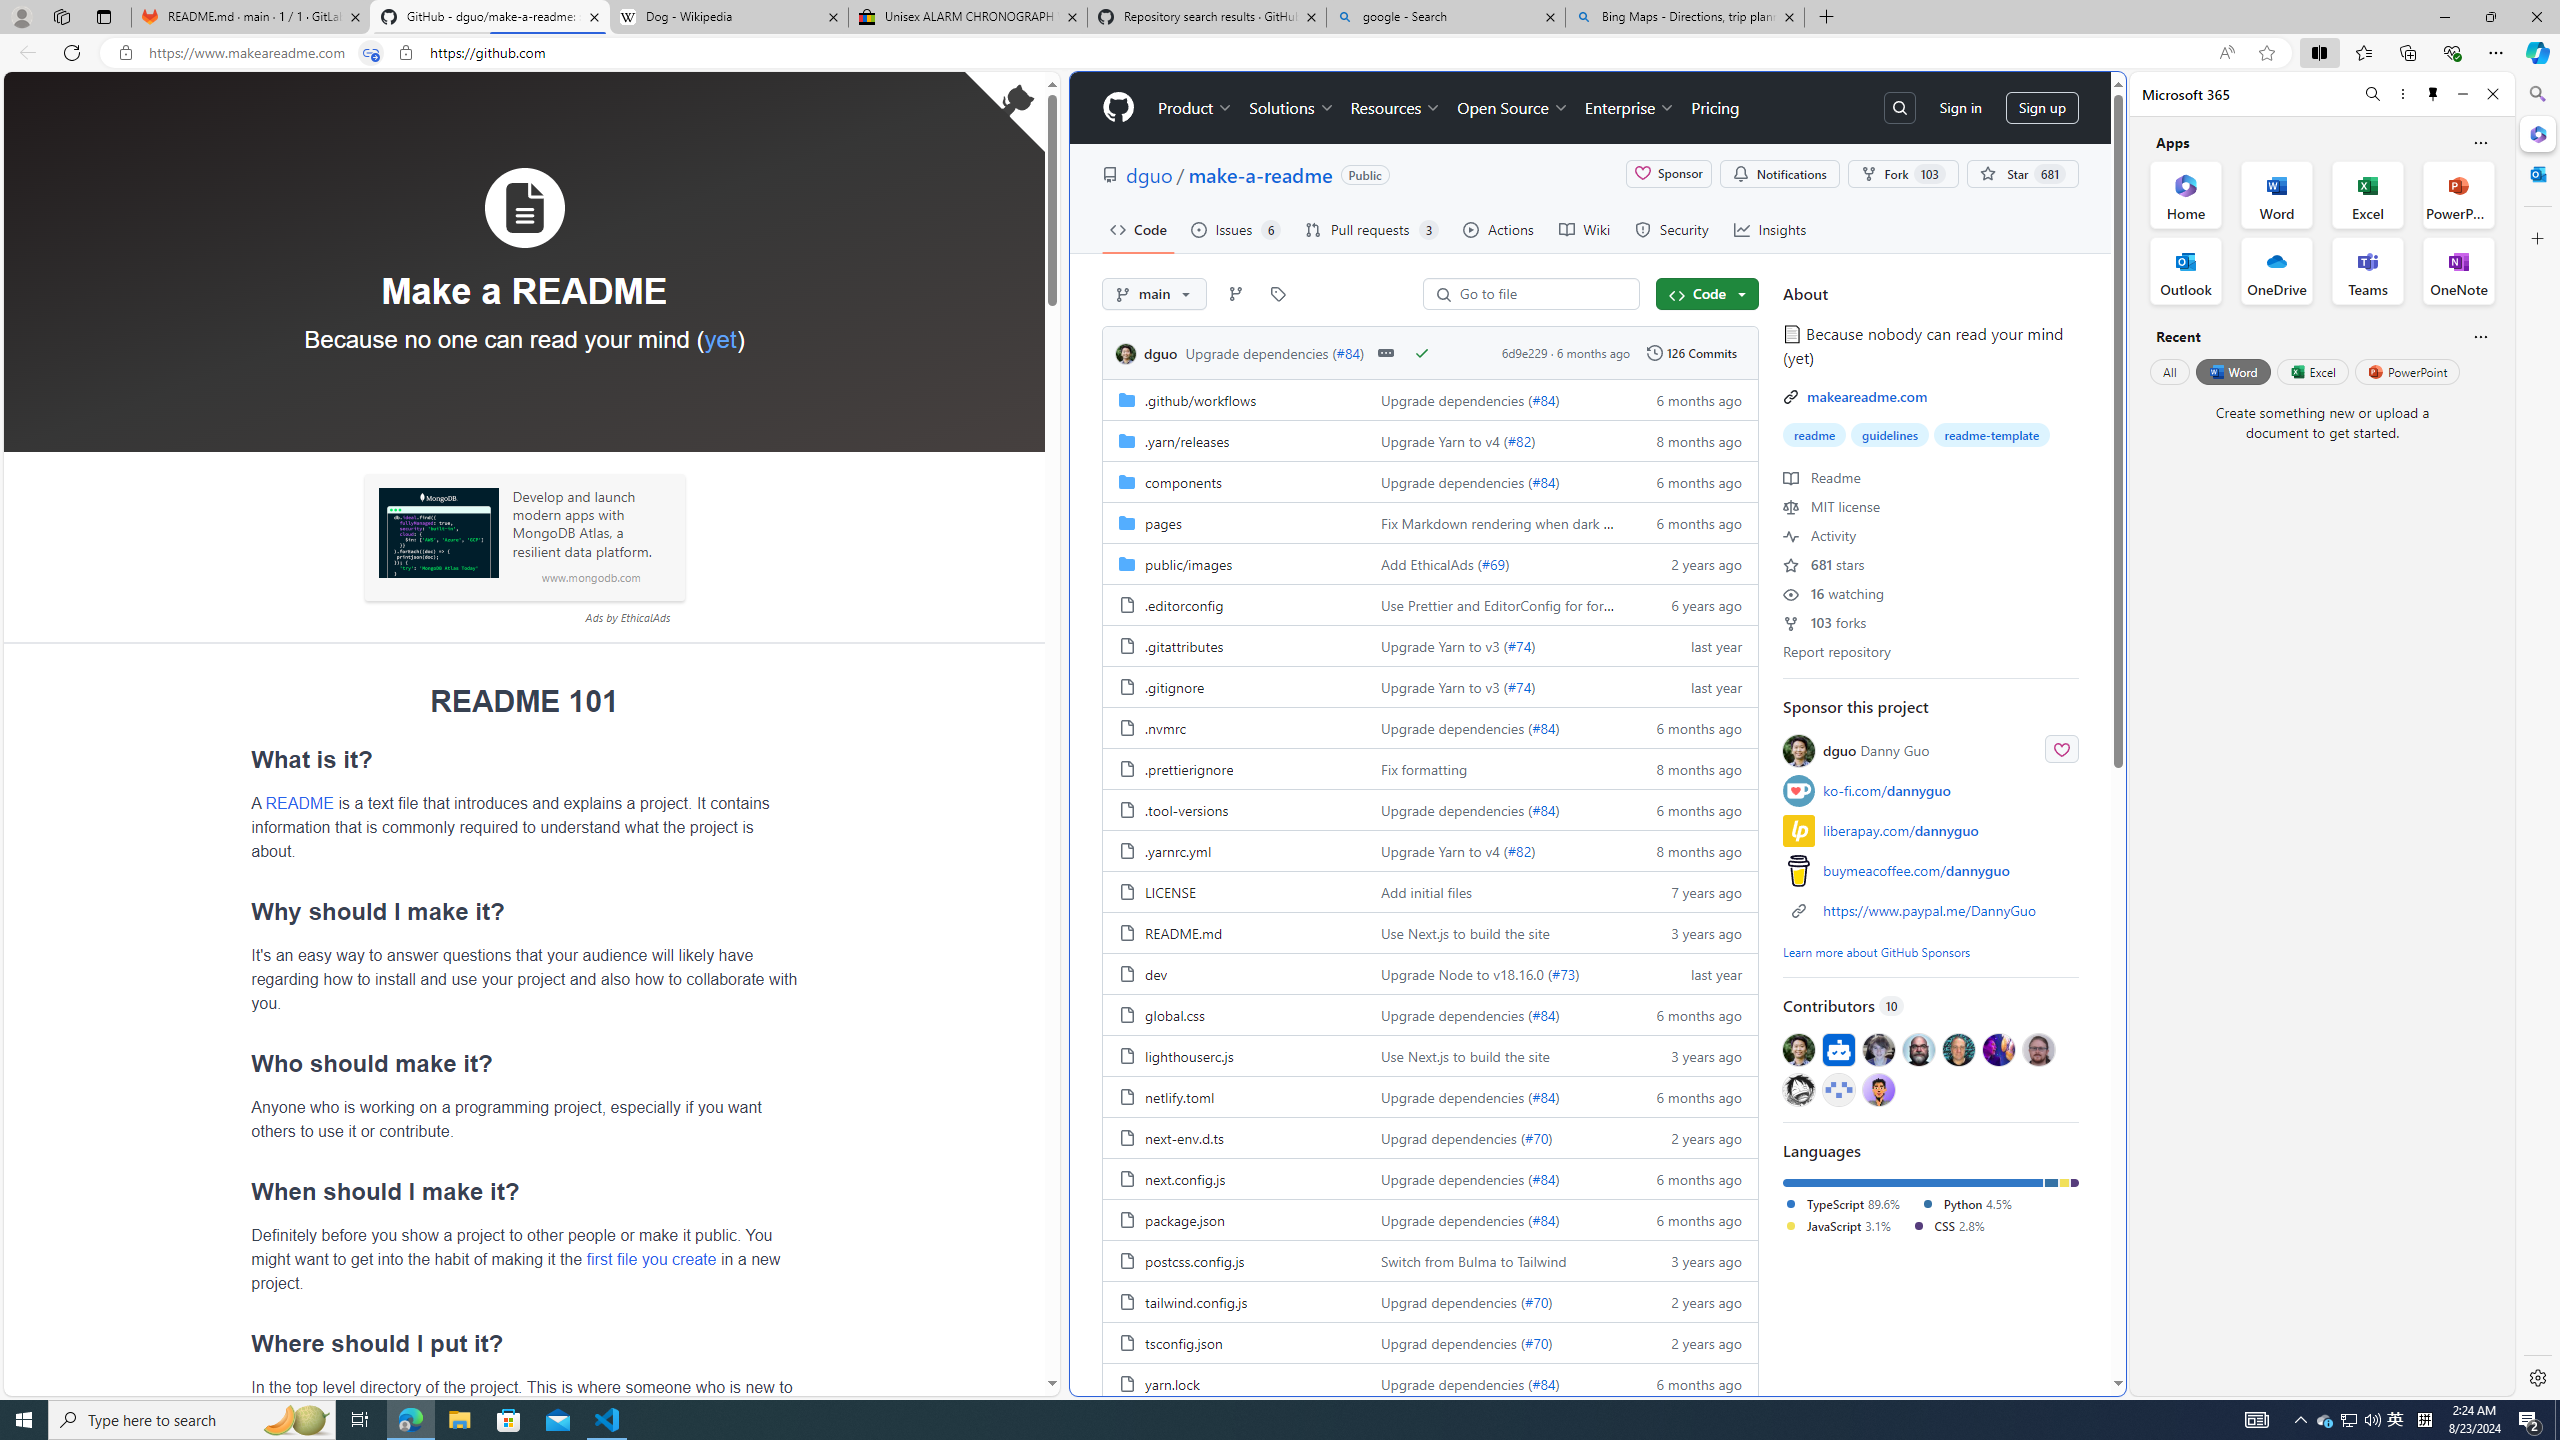  I want to click on .github/workflows, (Directory), so click(1200, 400).